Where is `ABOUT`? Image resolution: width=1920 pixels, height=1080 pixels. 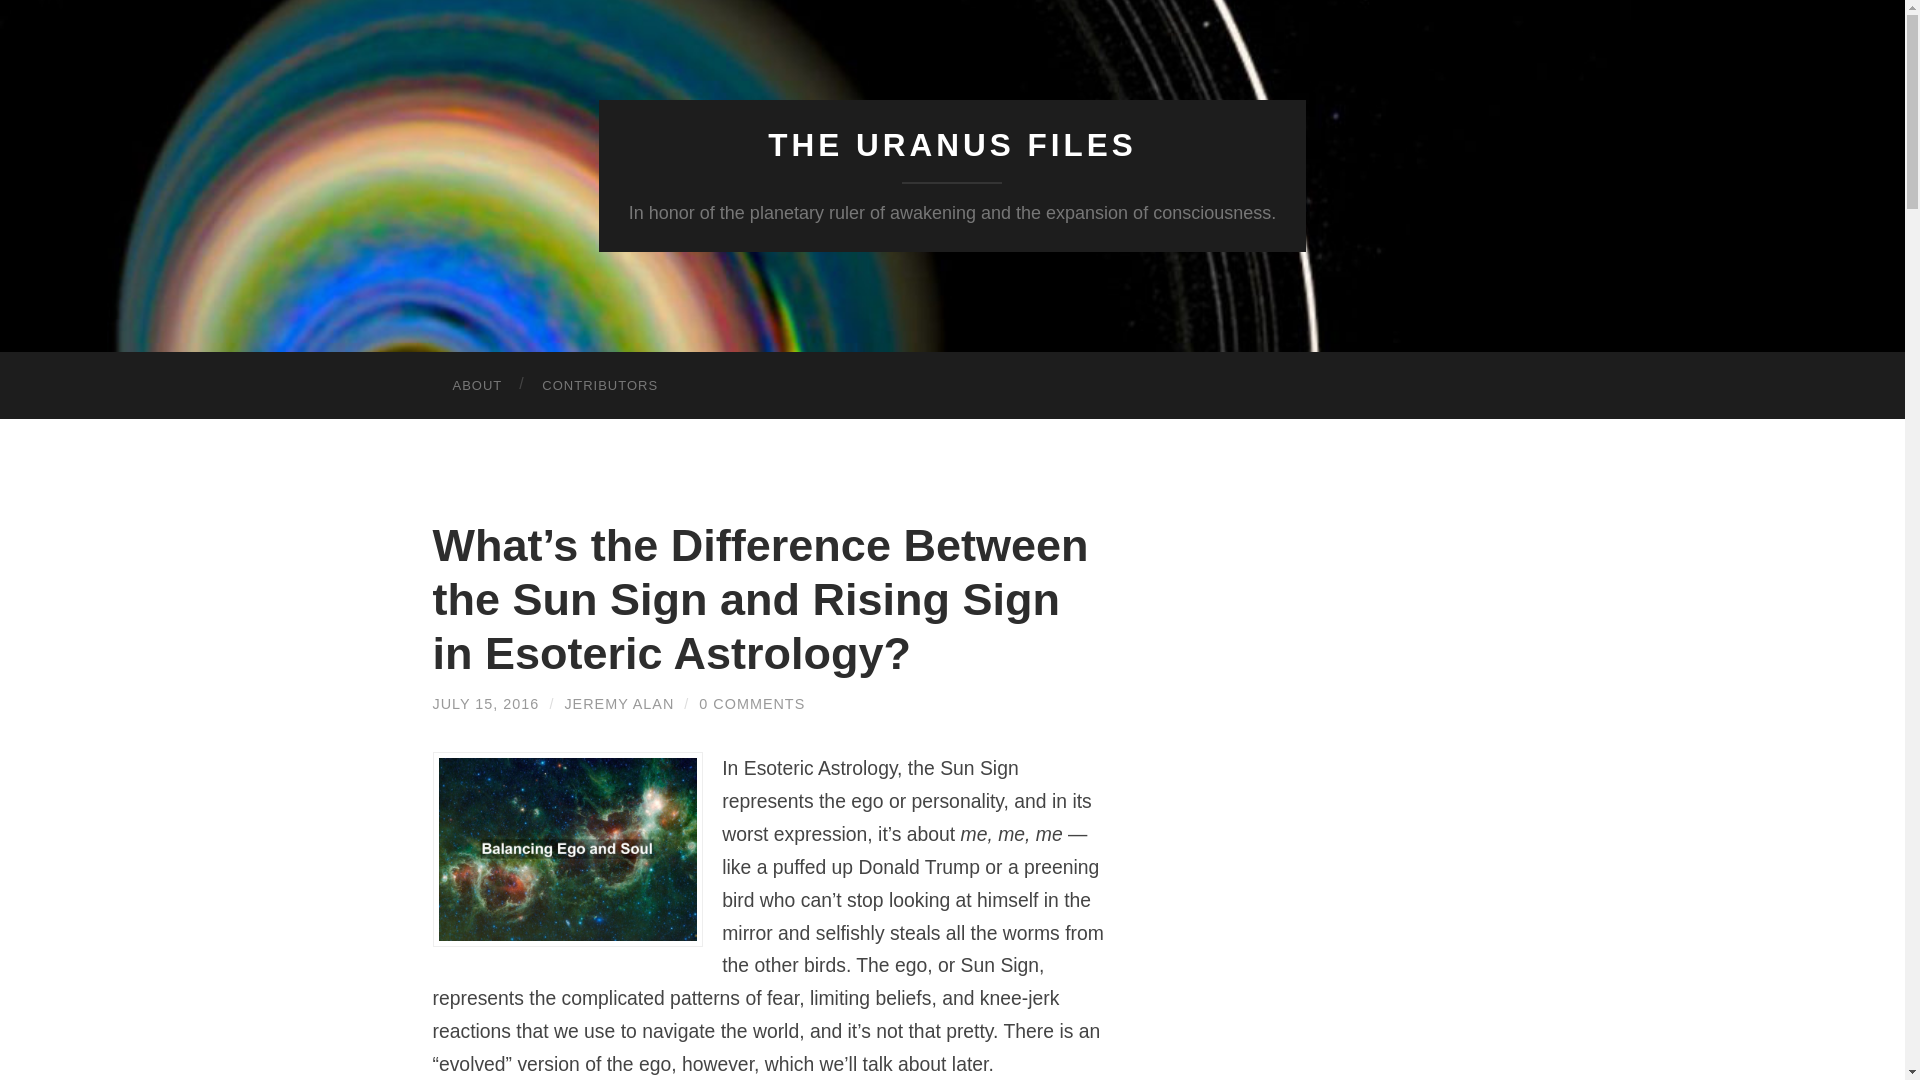
ABOUT is located at coordinates (477, 386).